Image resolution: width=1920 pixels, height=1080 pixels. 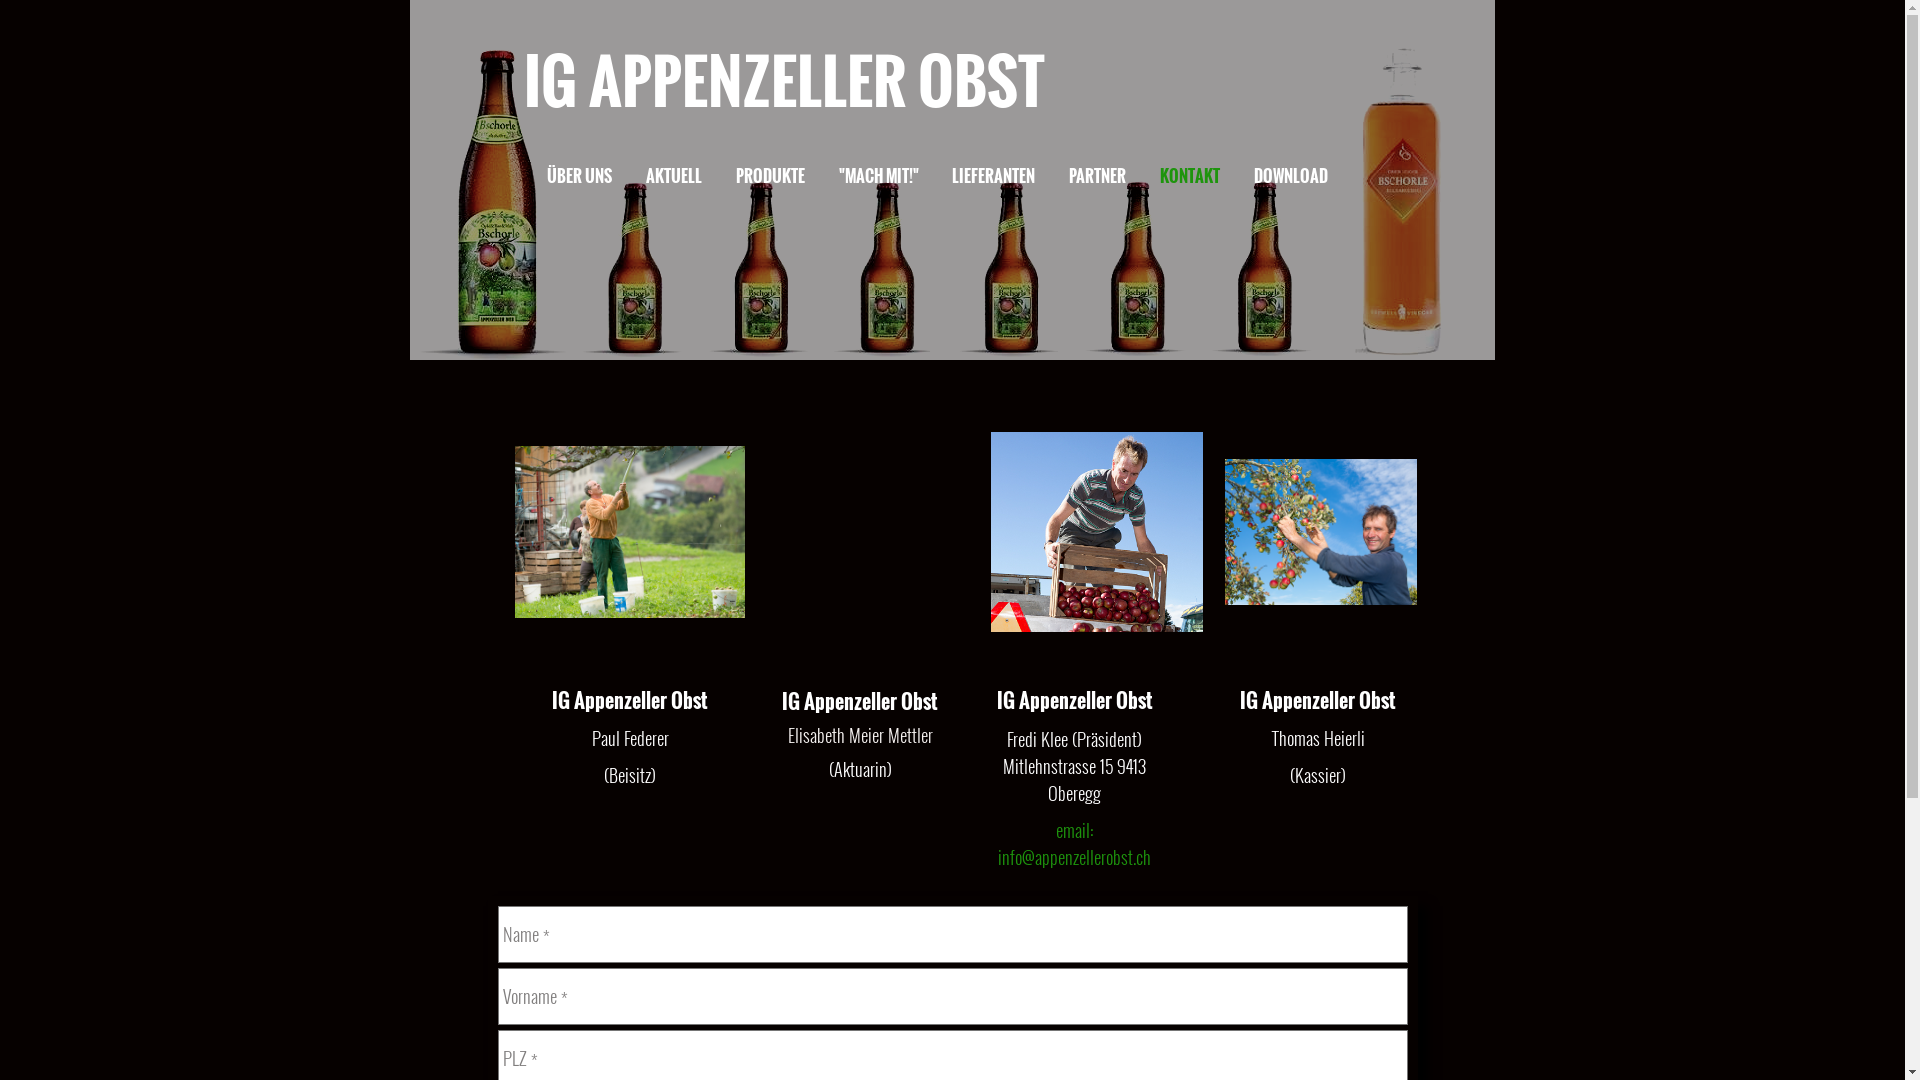 I want to click on "MACH MIT!", so click(x=894, y=176).